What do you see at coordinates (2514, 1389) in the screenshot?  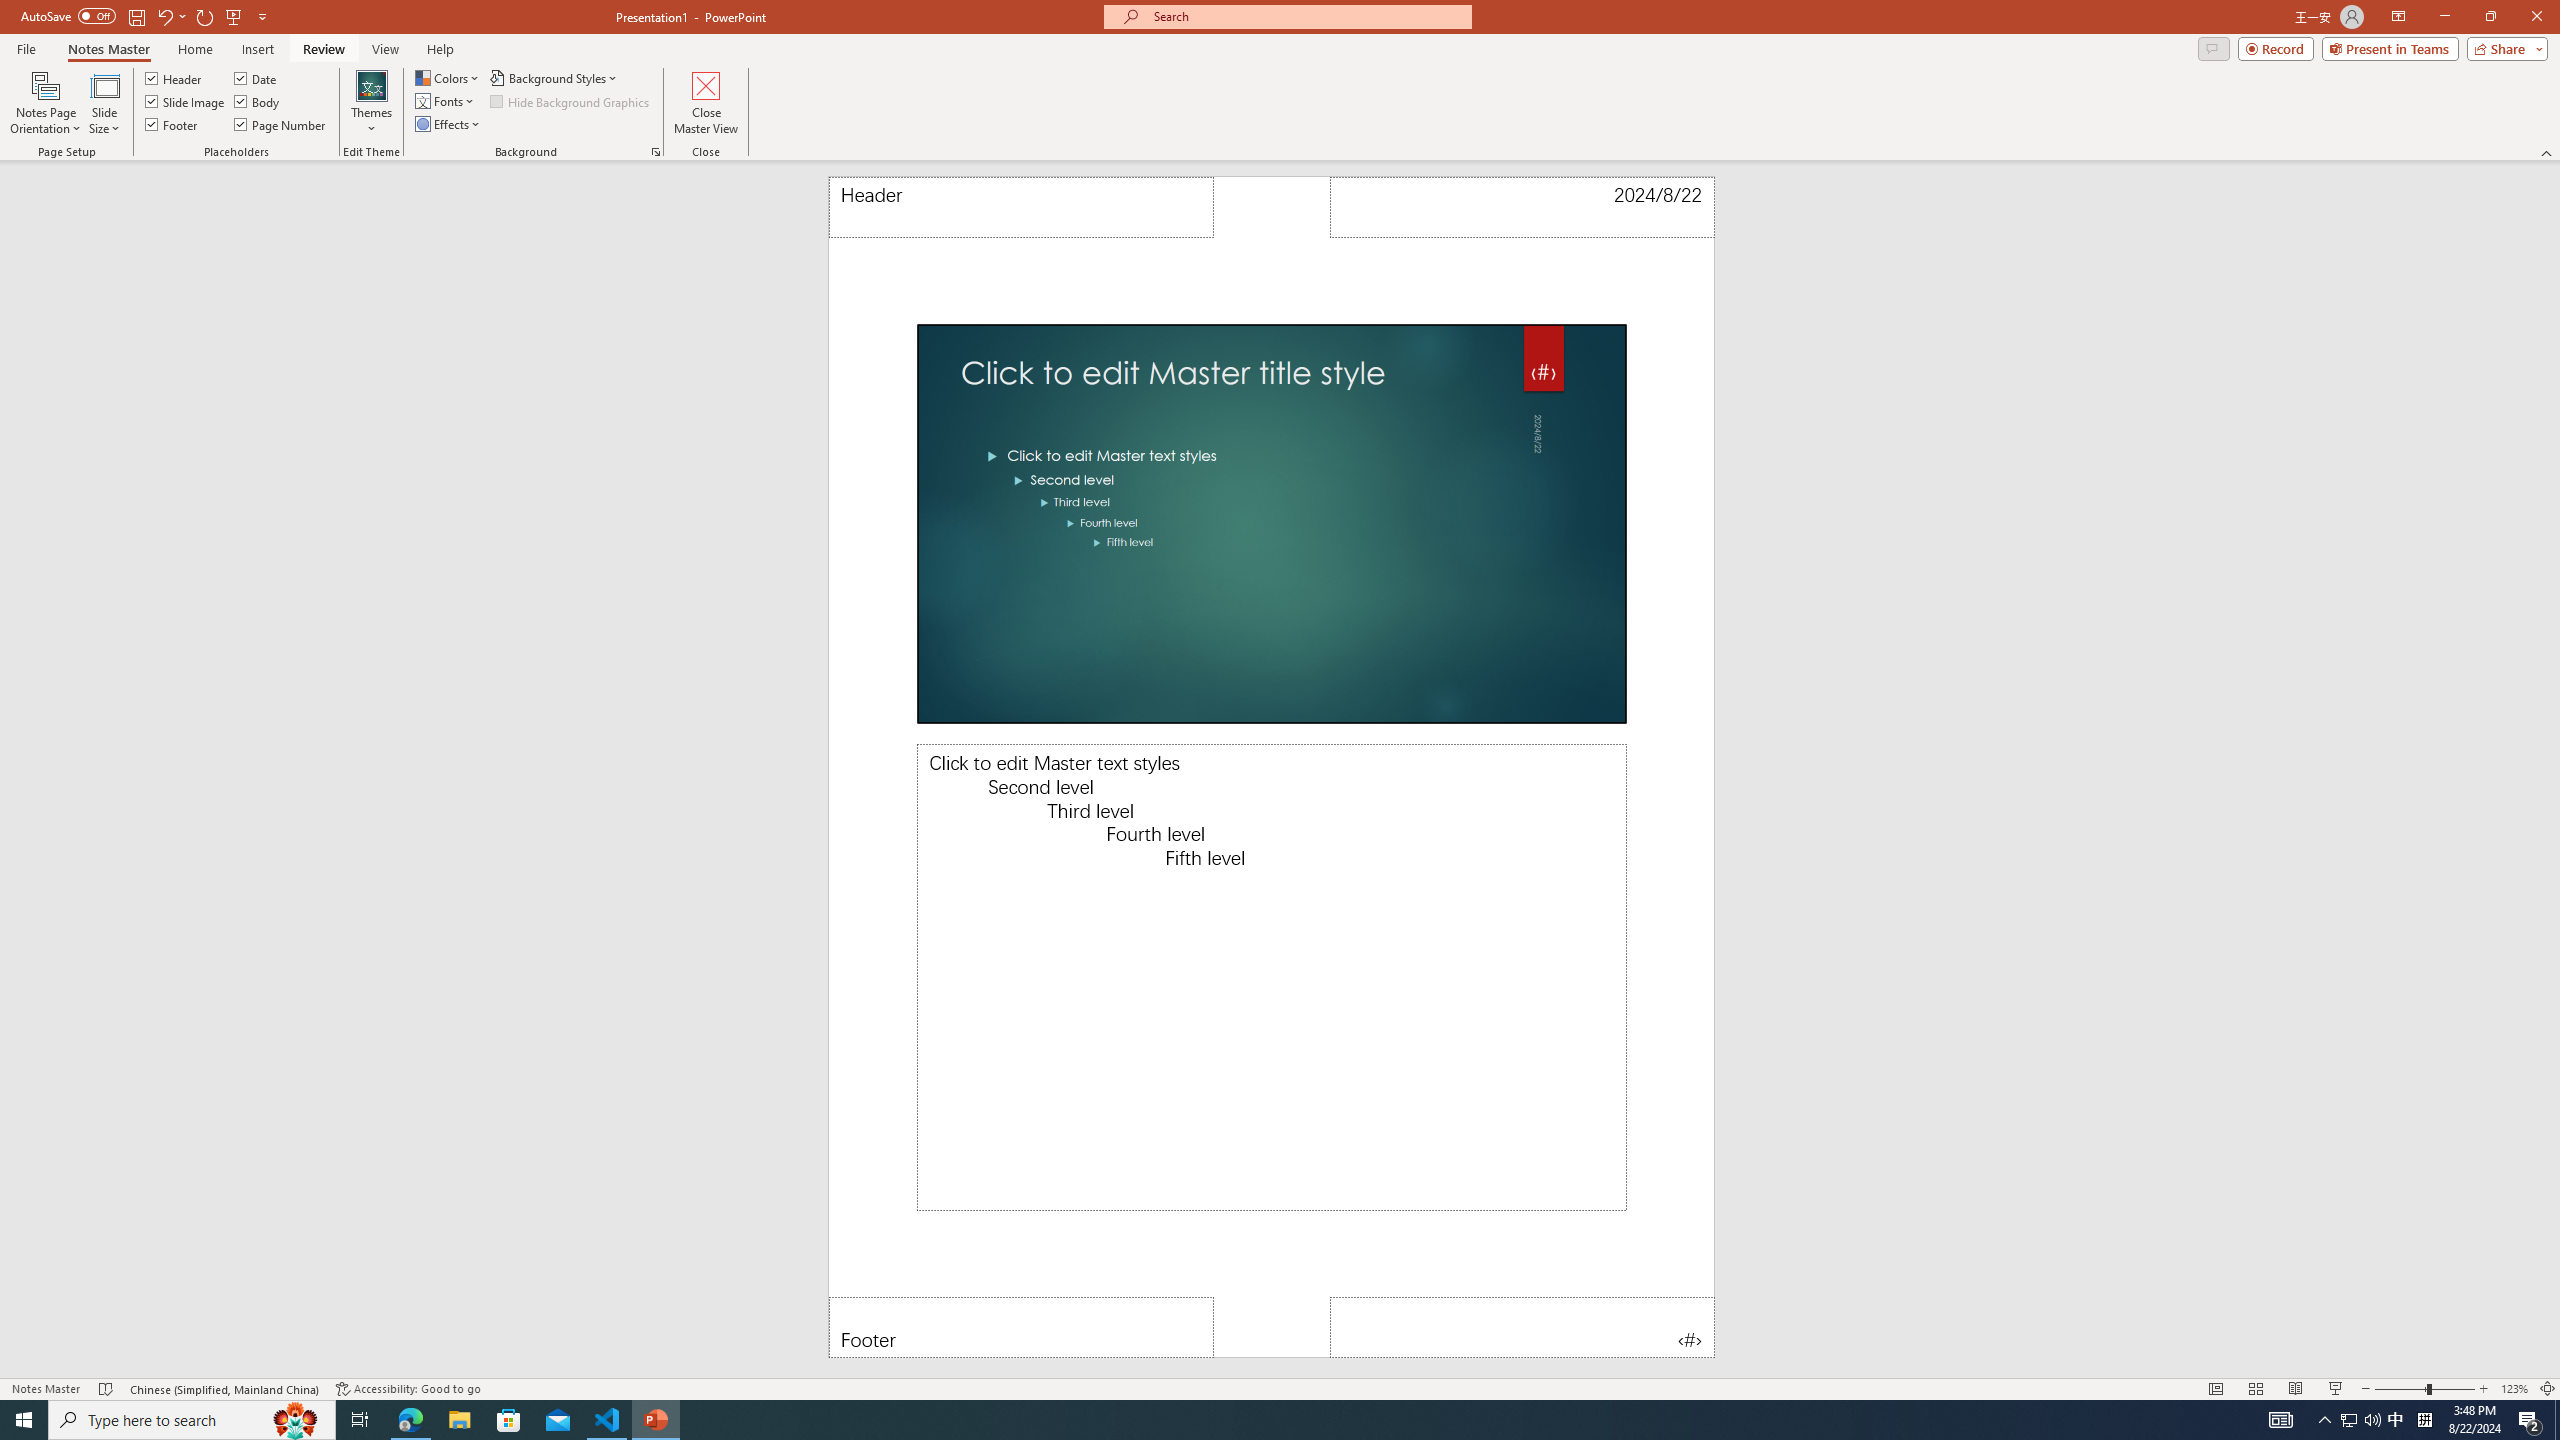 I see `Zoom 123%` at bounding box center [2514, 1389].